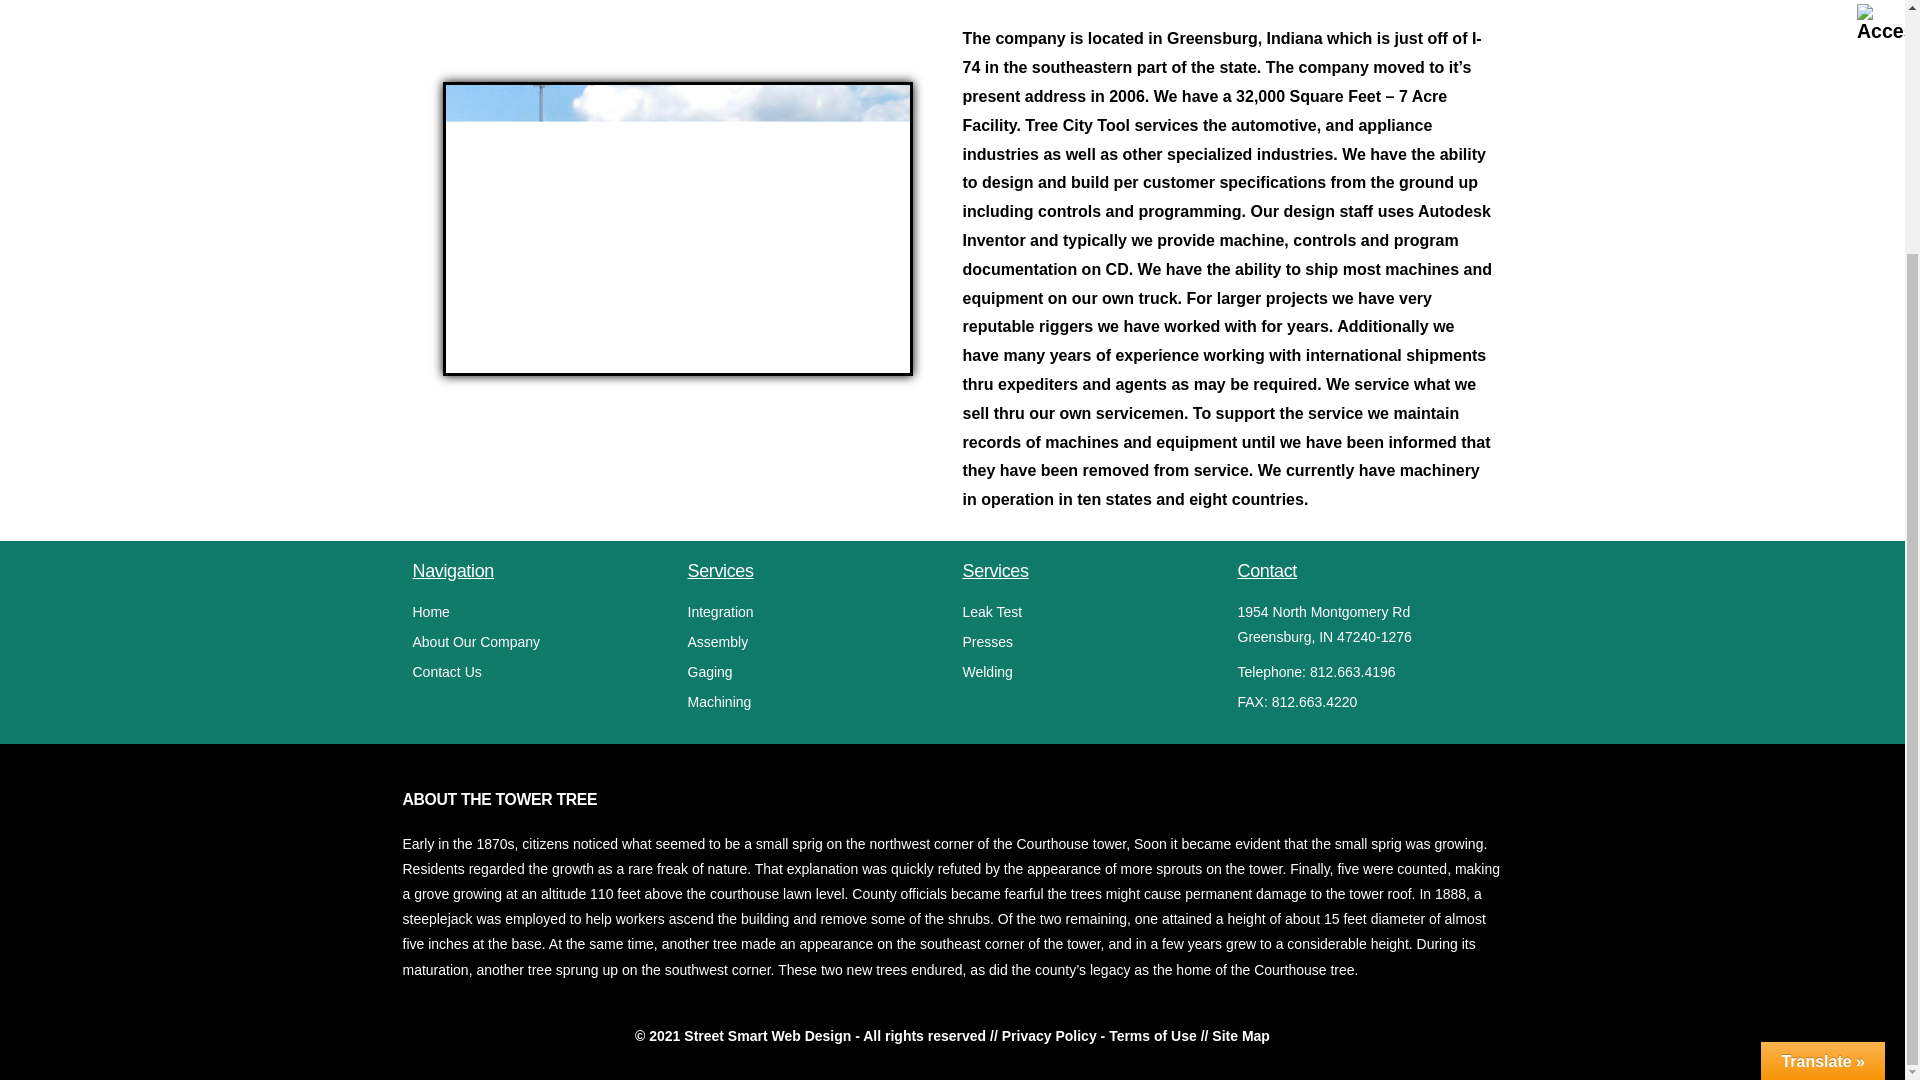 The height and width of the screenshot is (1080, 1920). I want to click on Privacy Policy - Terms of Use, so click(1099, 1036).